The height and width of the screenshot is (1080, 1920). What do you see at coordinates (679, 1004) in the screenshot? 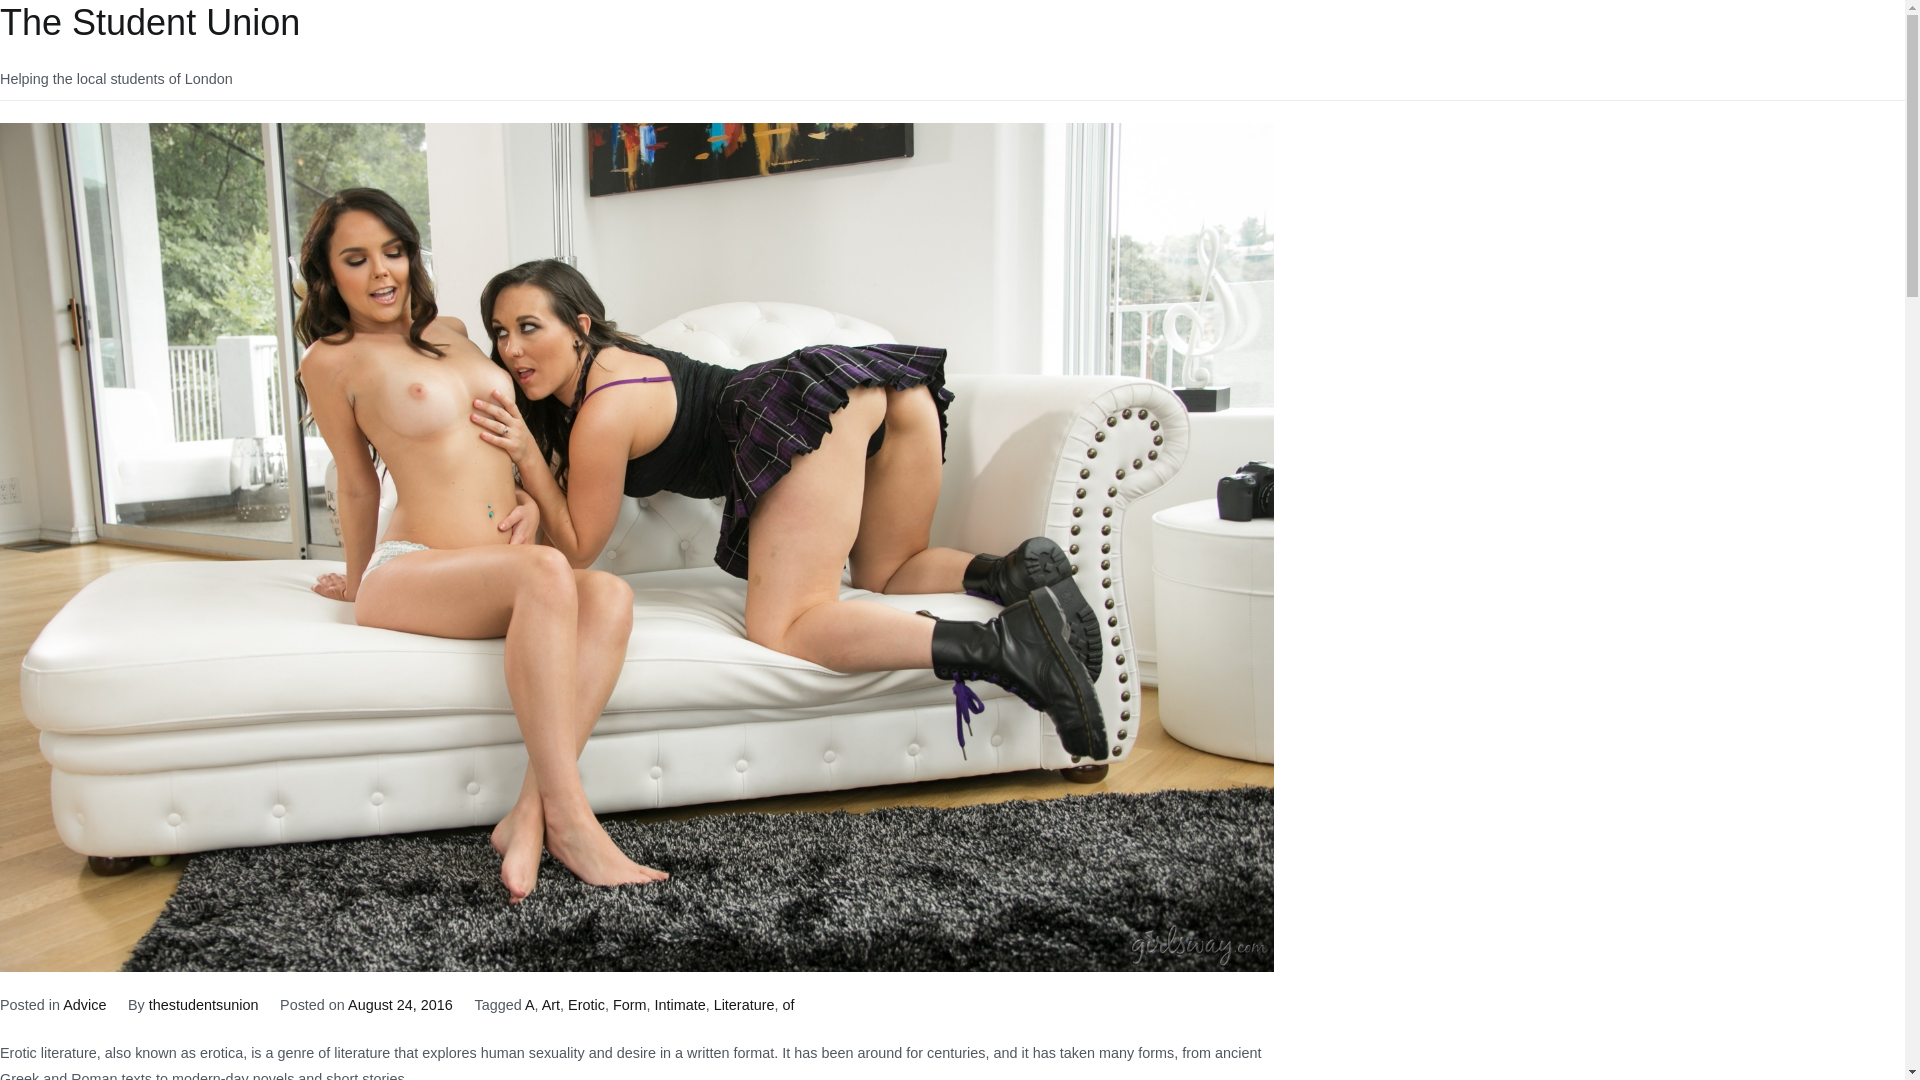
I see `Intimate` at bounding box center [679, 1004].